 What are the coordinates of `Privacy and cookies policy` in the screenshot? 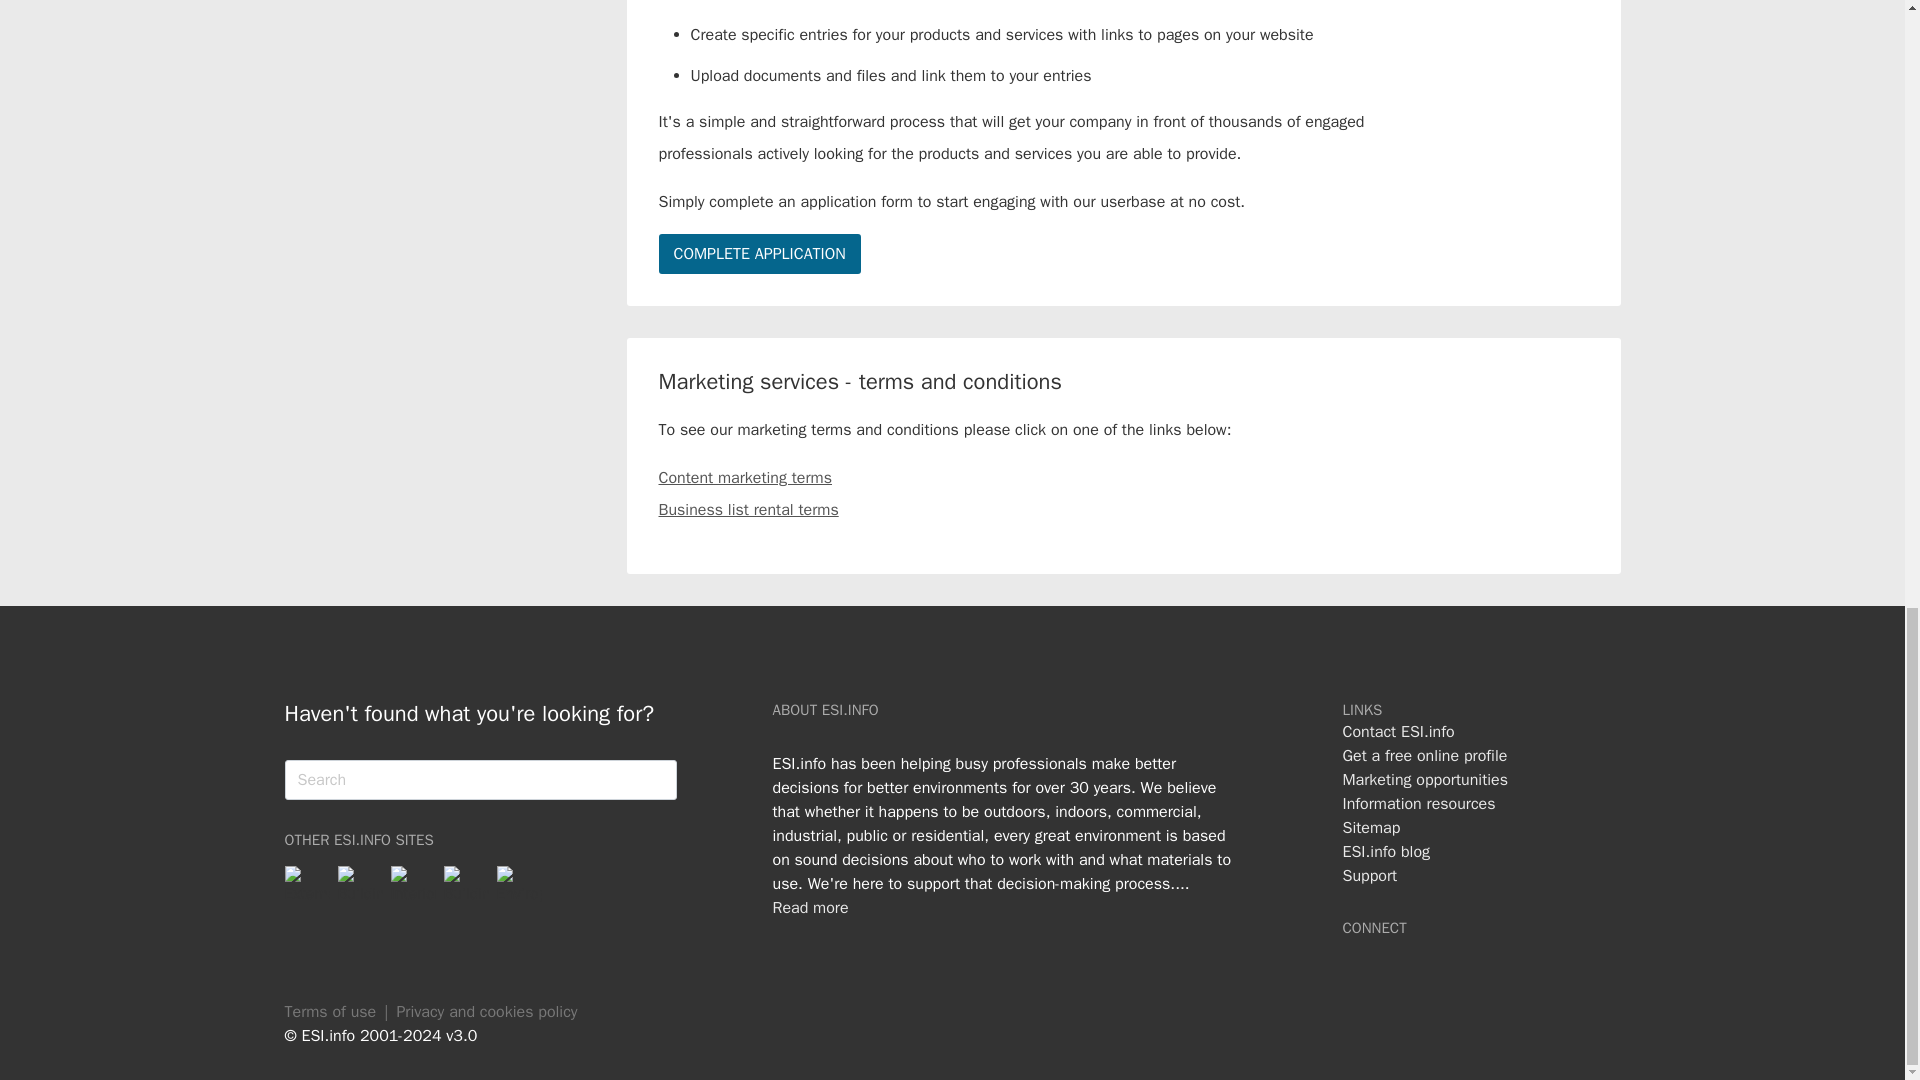 It's located at (486, 1012).